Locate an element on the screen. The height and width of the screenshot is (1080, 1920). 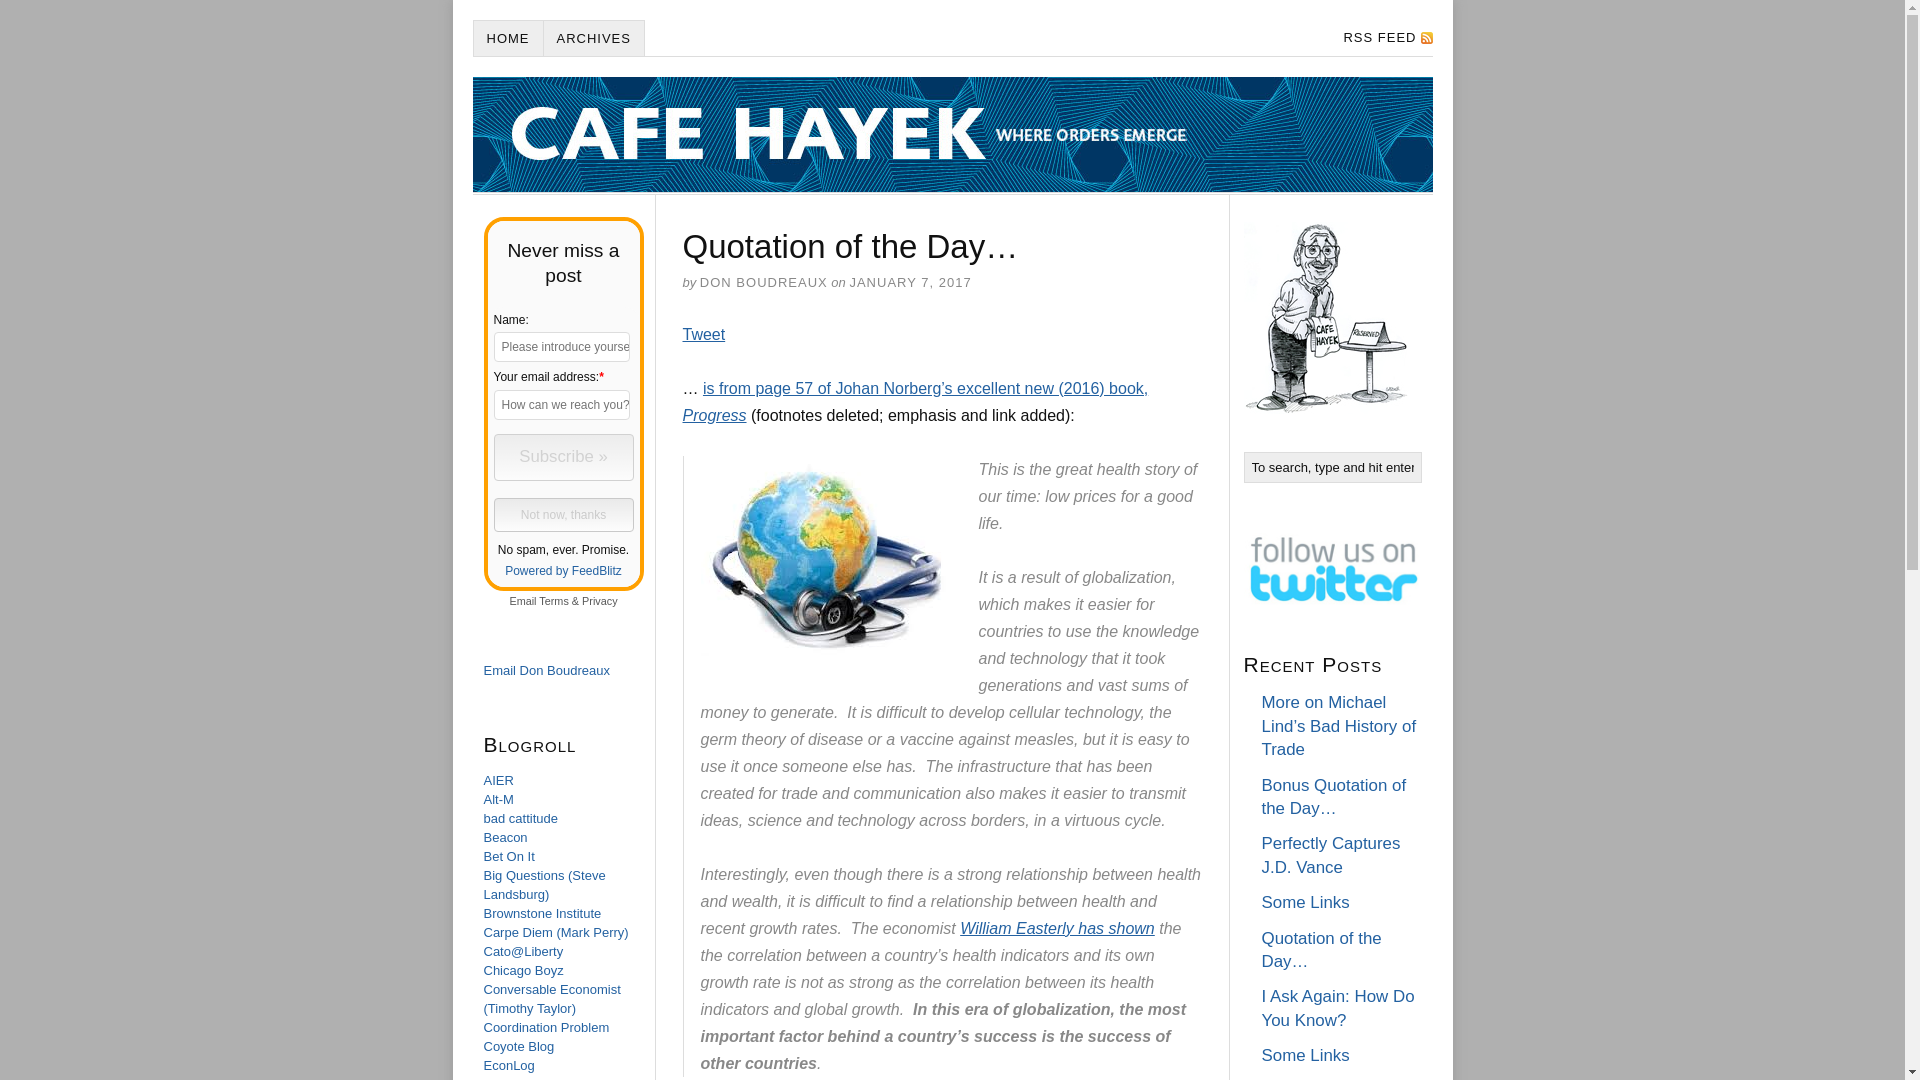
Bet On It is located at coordinates (509, 856).